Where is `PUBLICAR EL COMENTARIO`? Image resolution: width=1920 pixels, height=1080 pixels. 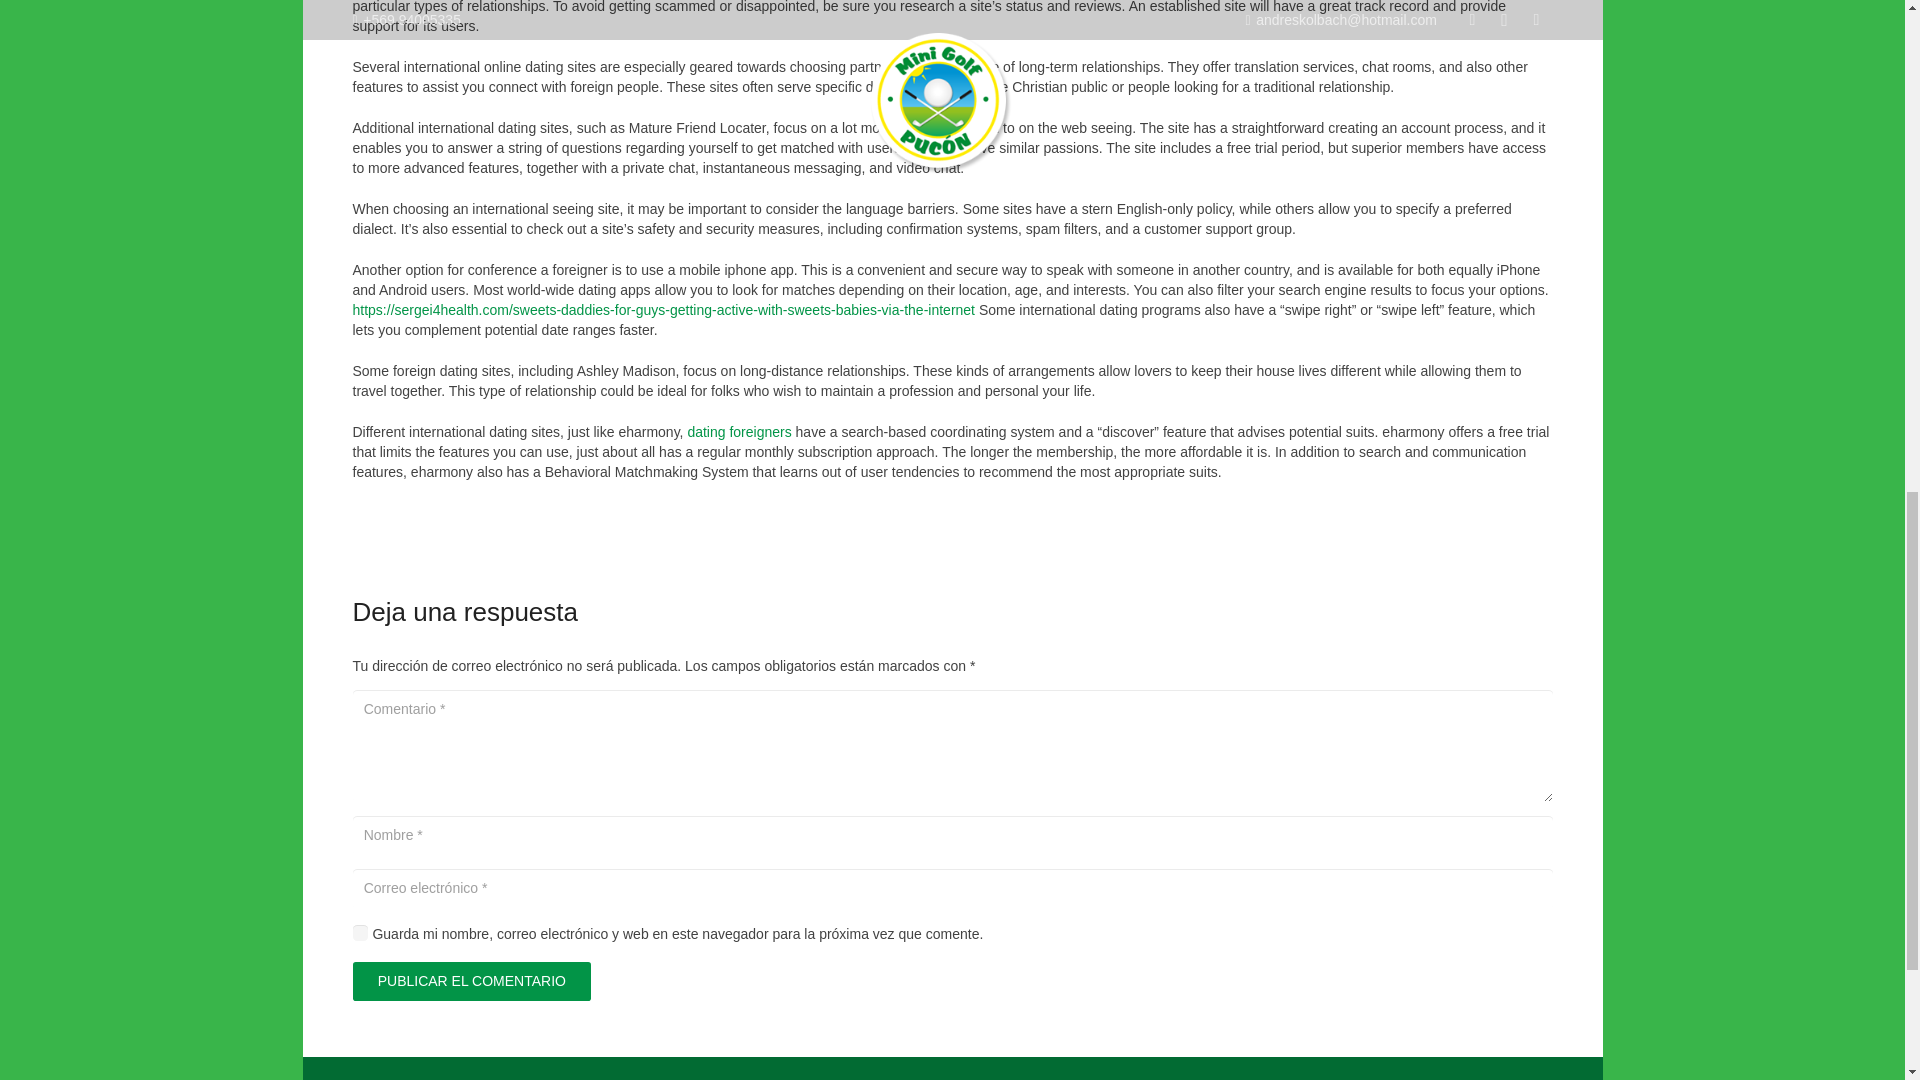 PUBLICAR EL COMENTARIO is located at coordinates (471, 982).